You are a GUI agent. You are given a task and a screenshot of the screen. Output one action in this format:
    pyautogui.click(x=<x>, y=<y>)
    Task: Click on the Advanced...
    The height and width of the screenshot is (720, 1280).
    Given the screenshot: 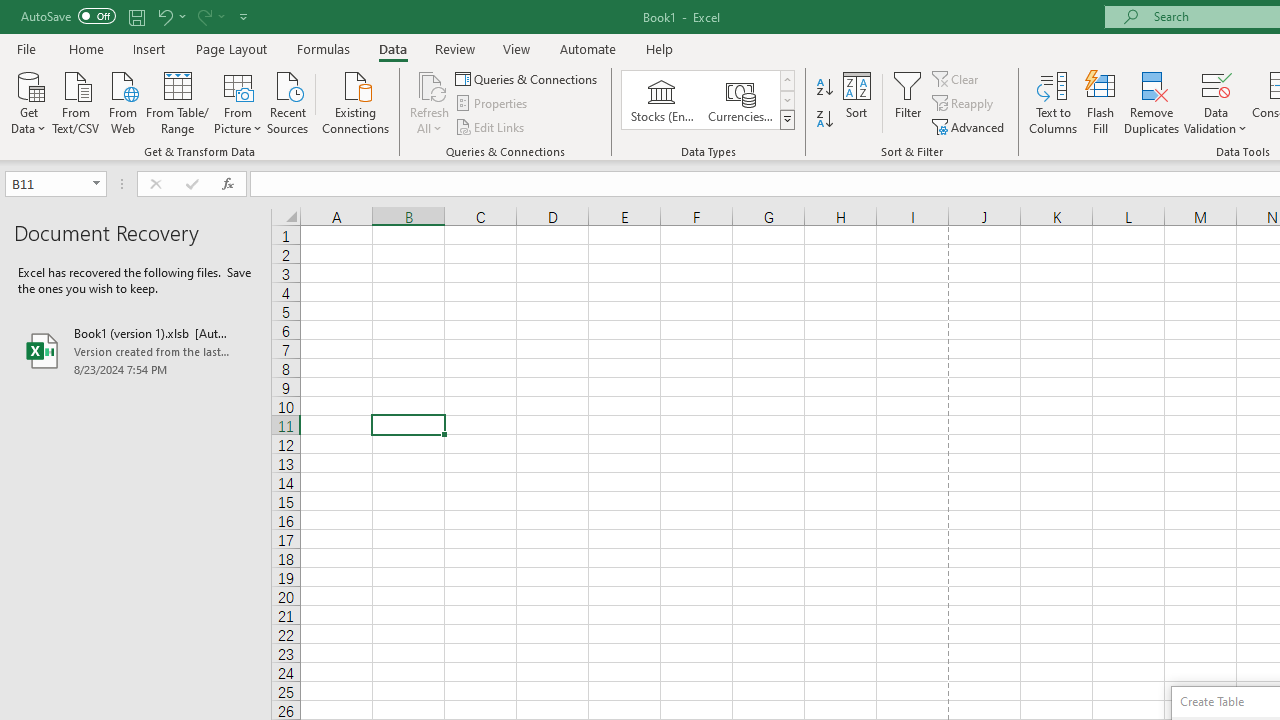 What is the action you would take?
    pyautogui.click(x=970, y=126)
    